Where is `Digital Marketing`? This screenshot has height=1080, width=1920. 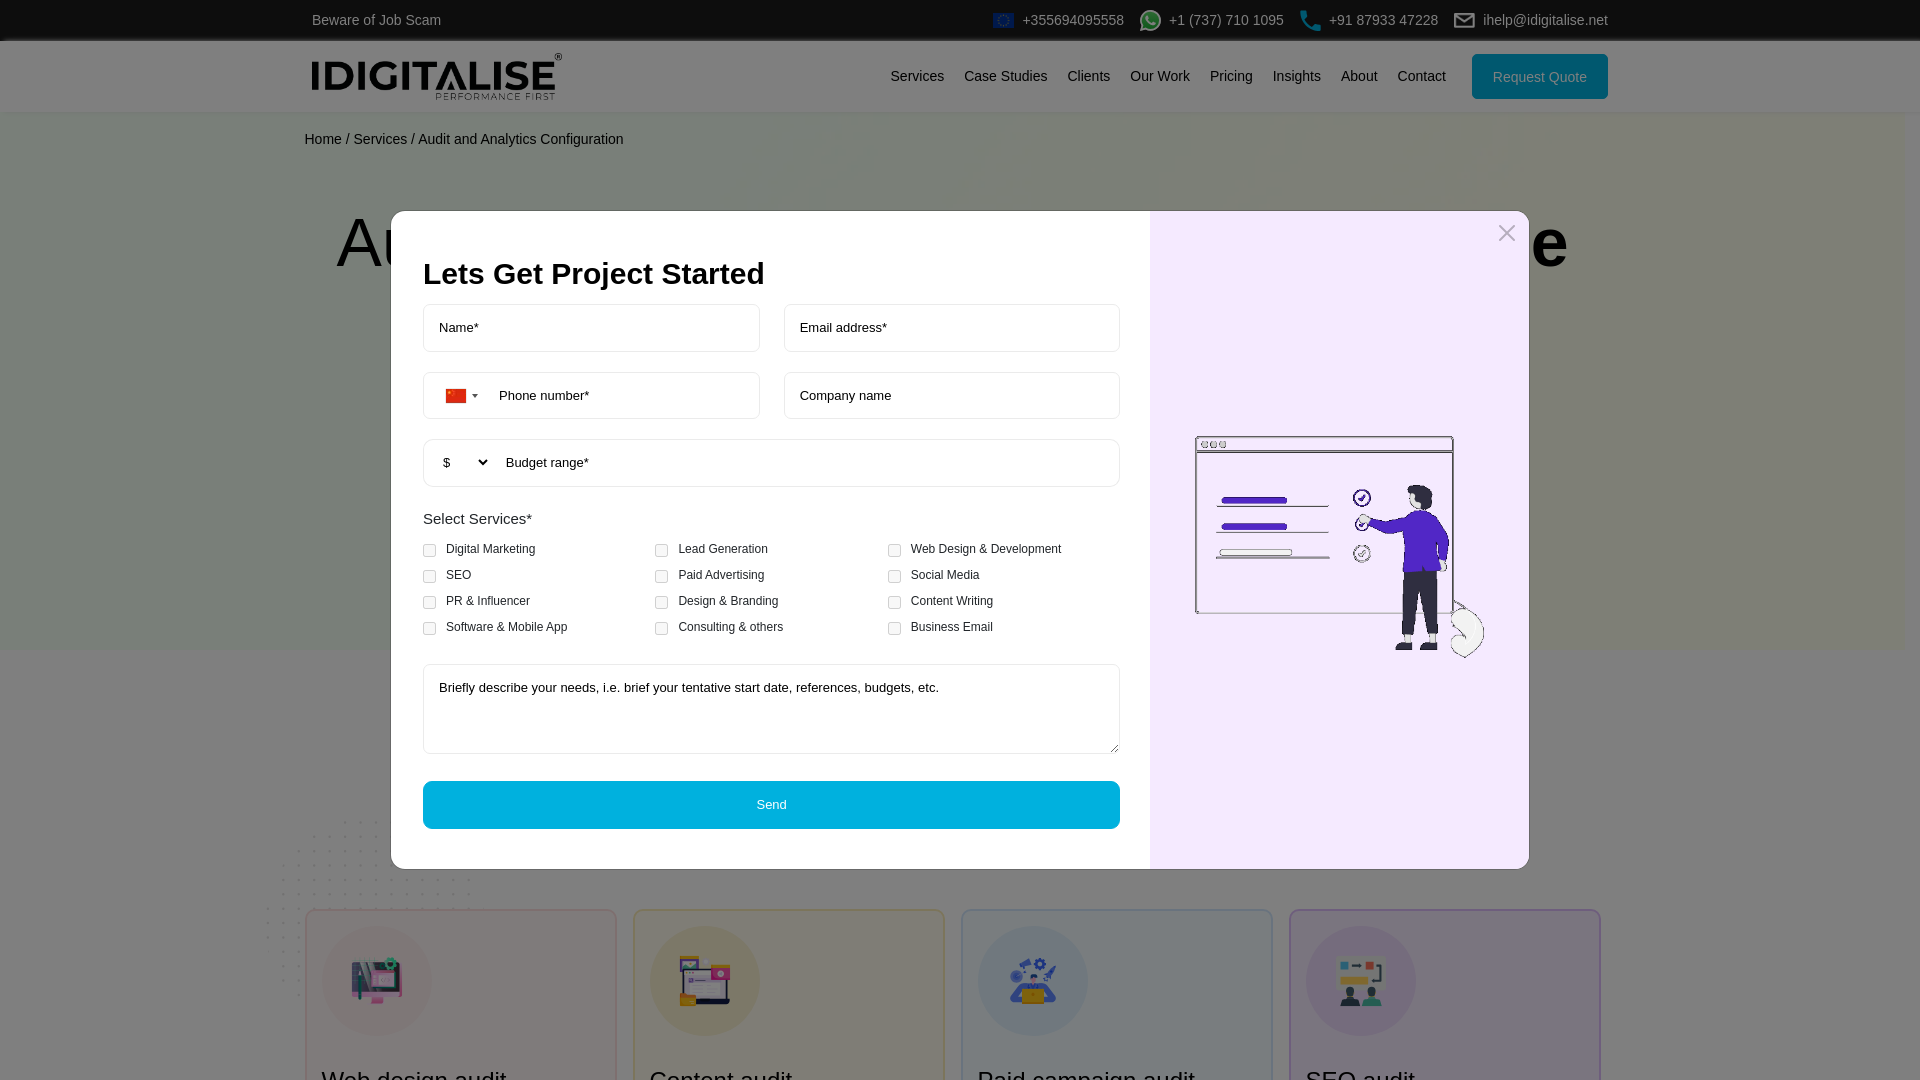
Digital Marketing is located at coordinates (428, 550).